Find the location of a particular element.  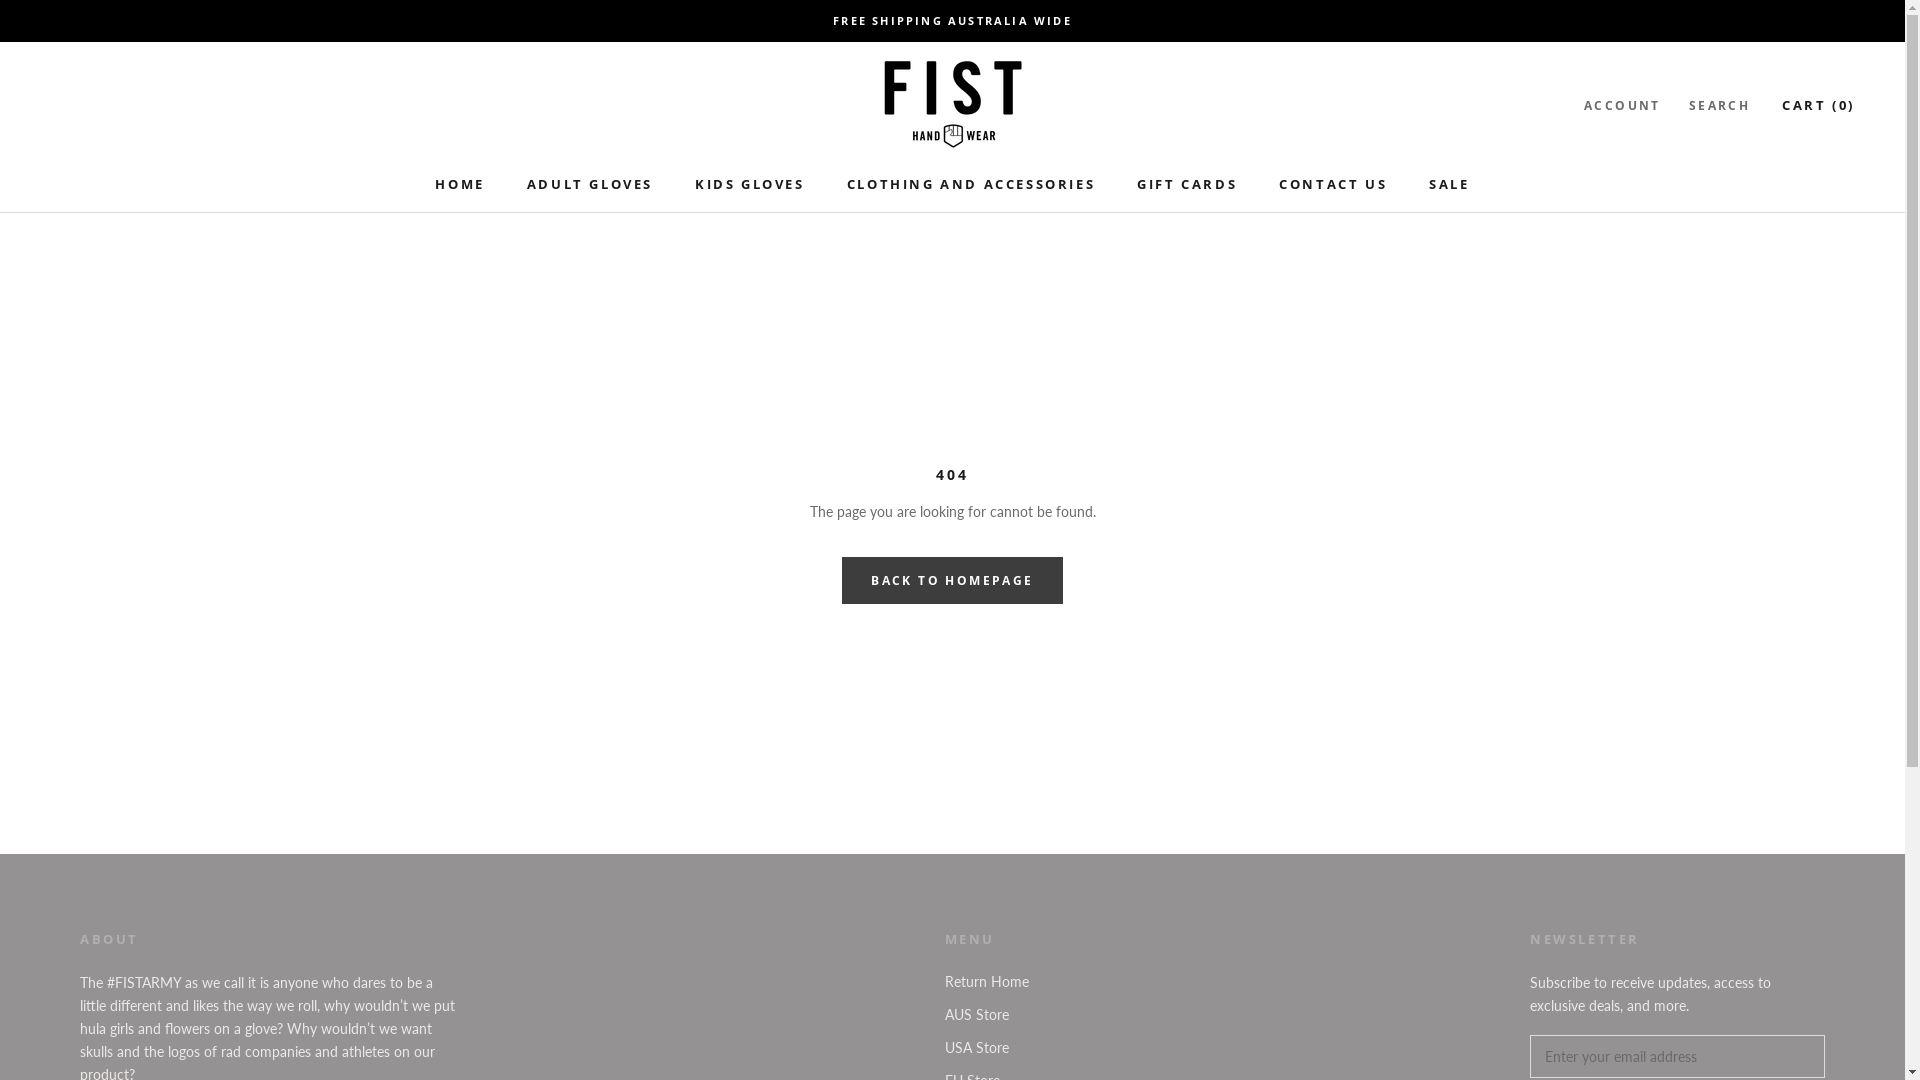

GIFT CARDS
GIFT CARDS is located at coordinates (1187, 184).